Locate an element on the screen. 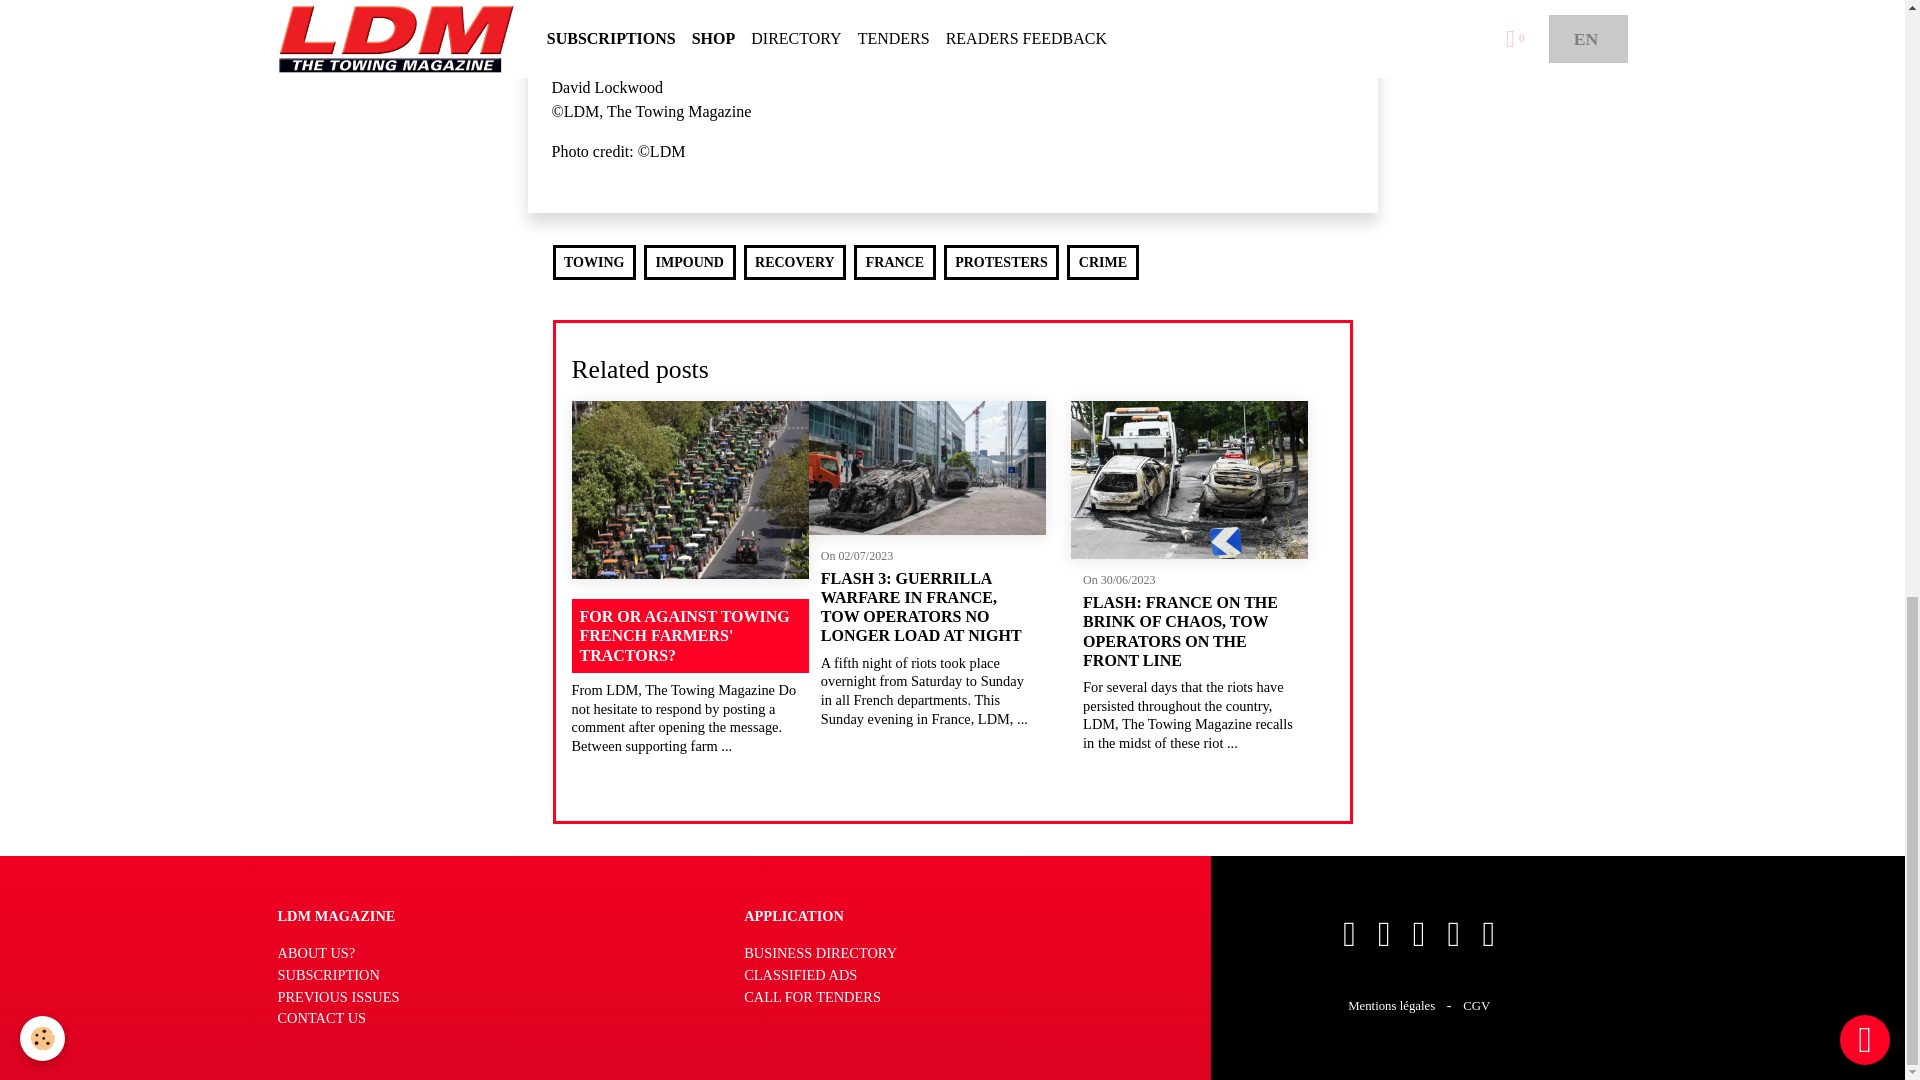 The height and width of the screenshot is (1080, 1920). ABOUT US? is located at coordinates (316, 953).